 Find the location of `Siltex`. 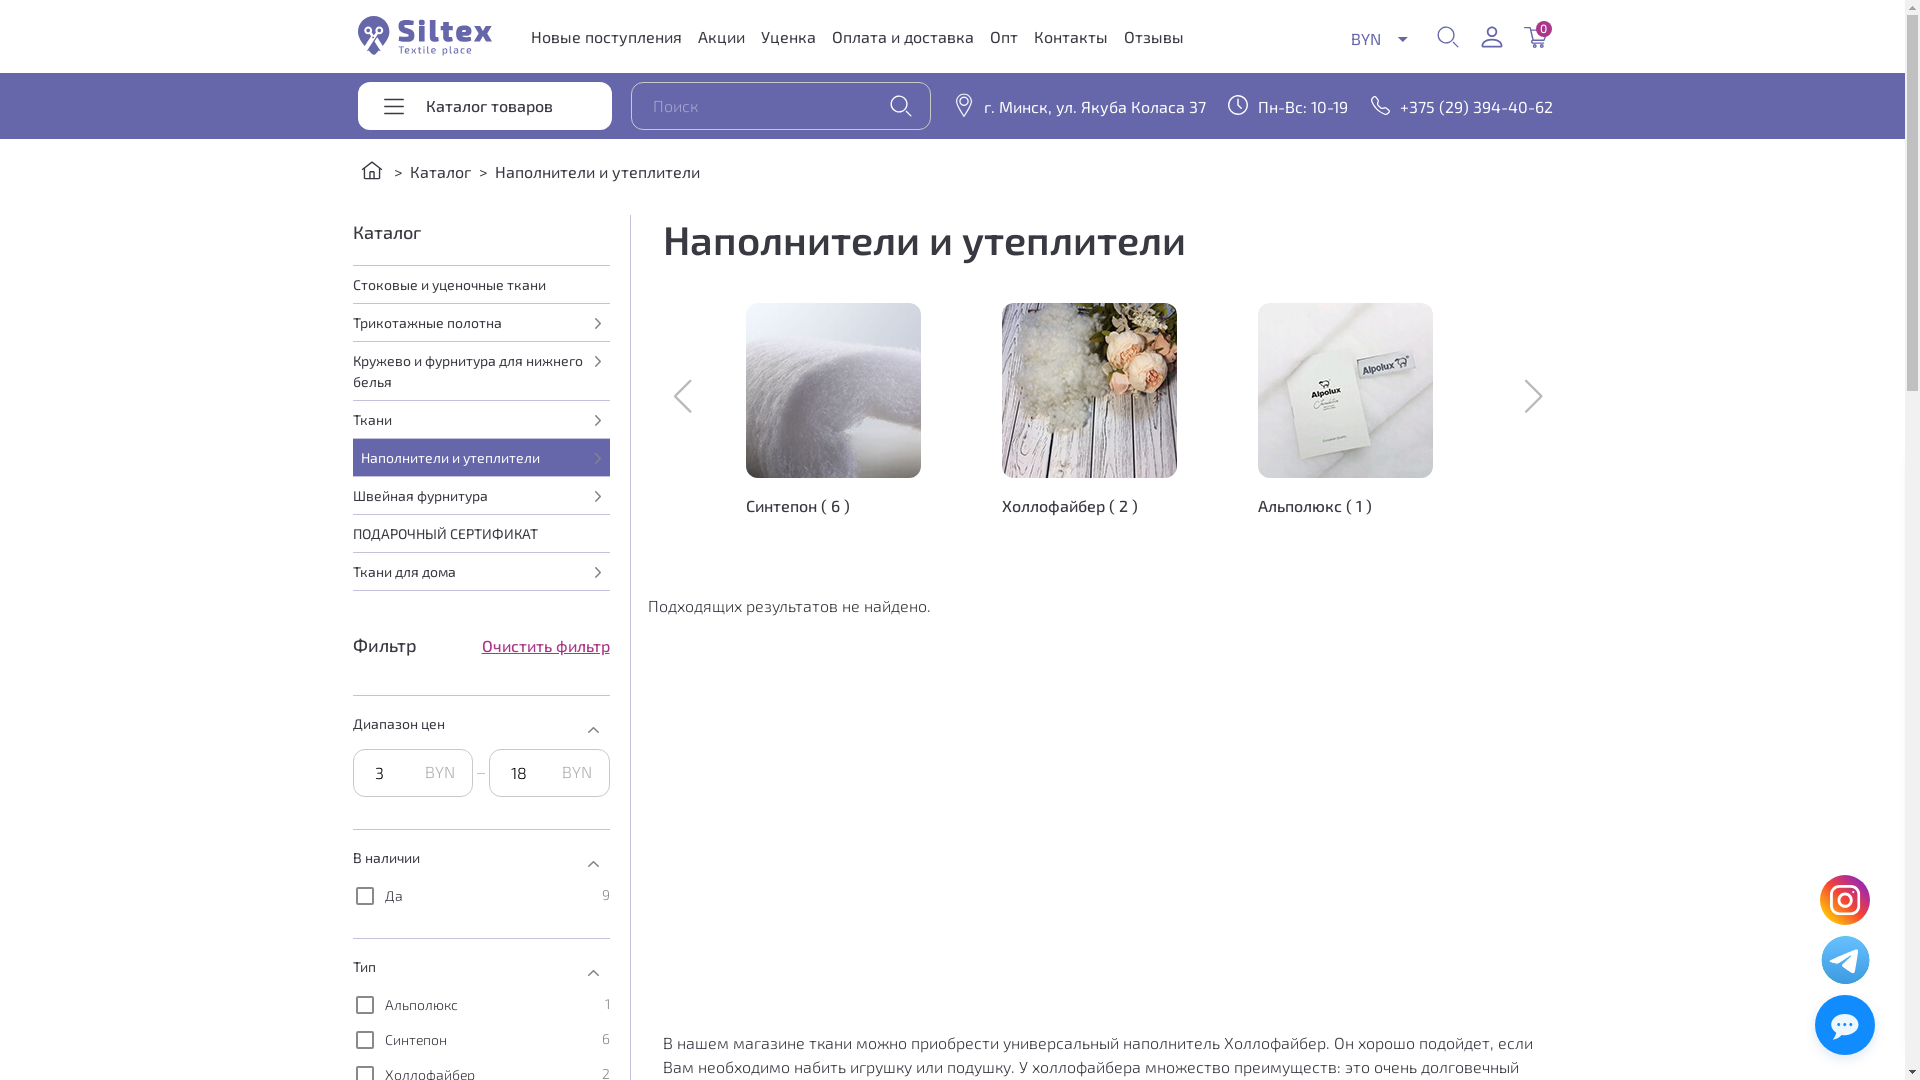

Siltex is located at coordinates (424, 36).